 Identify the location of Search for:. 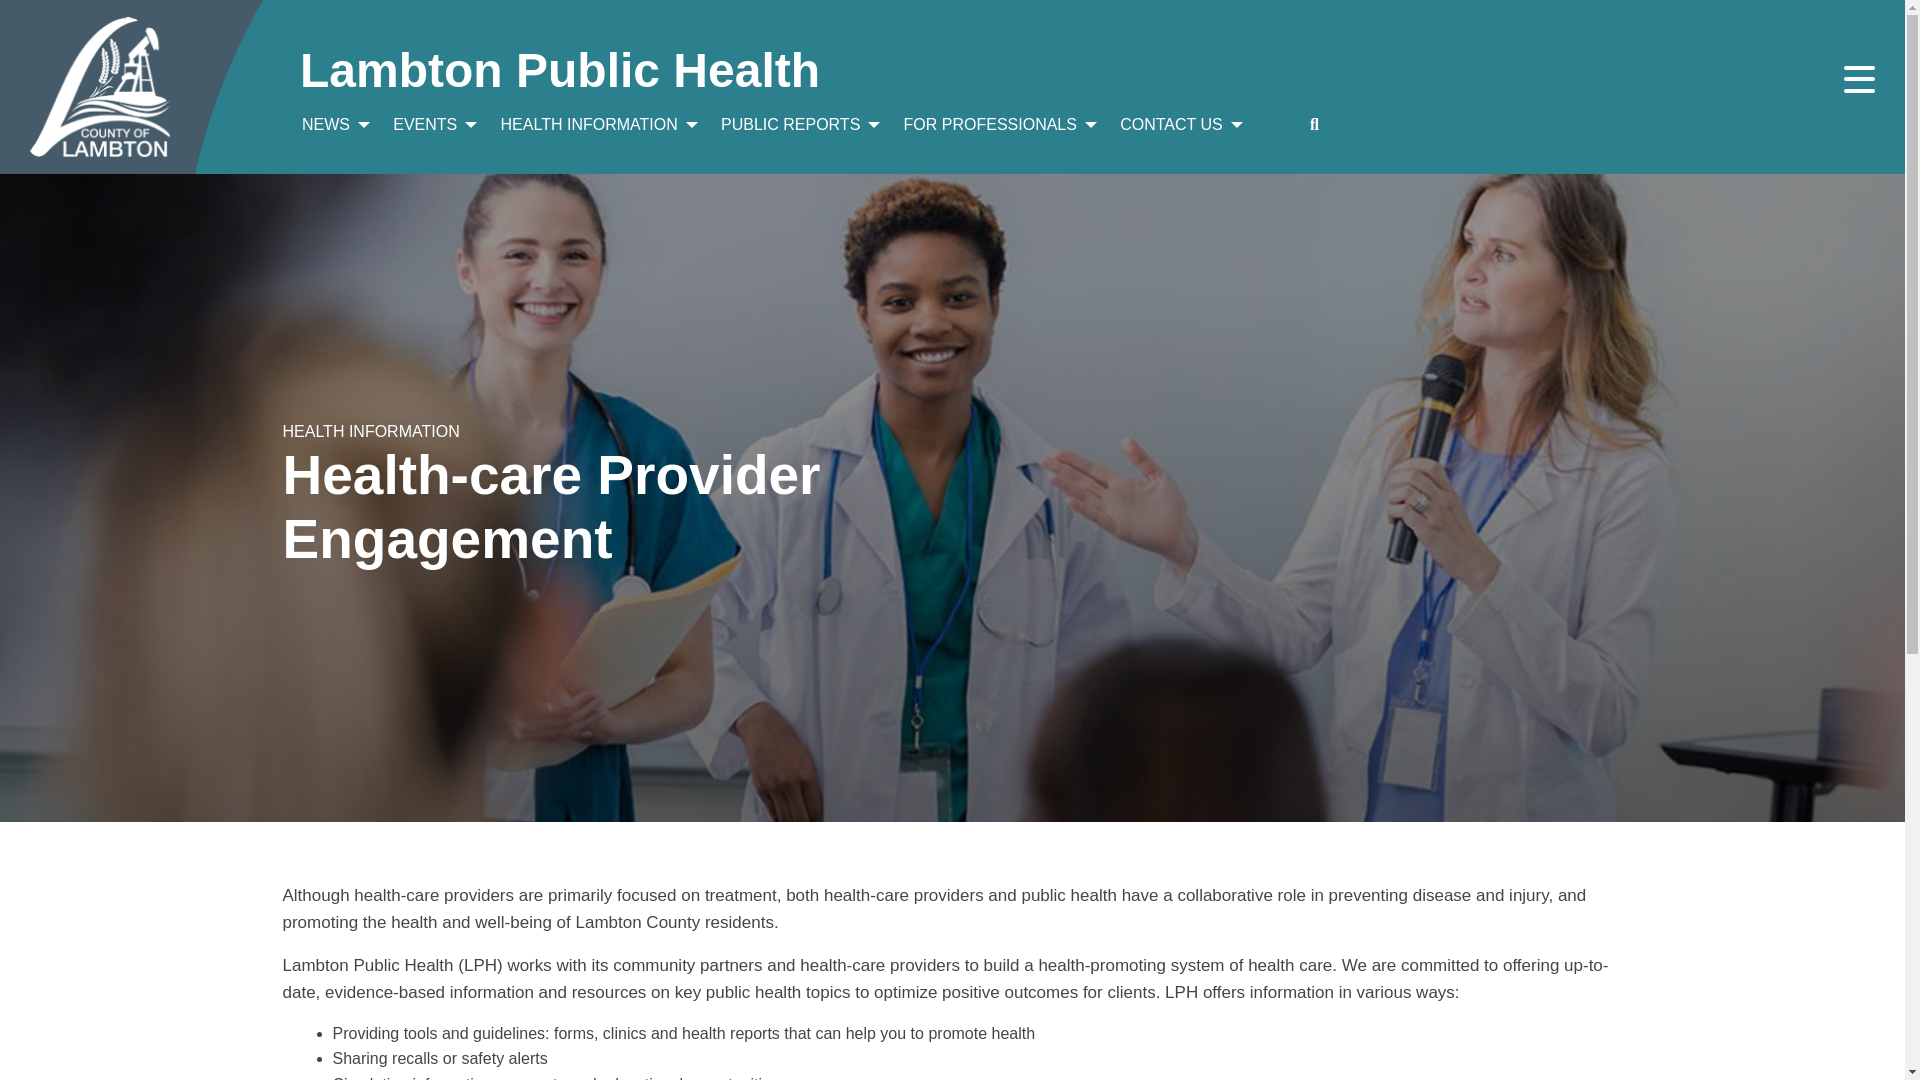
(922, 96).